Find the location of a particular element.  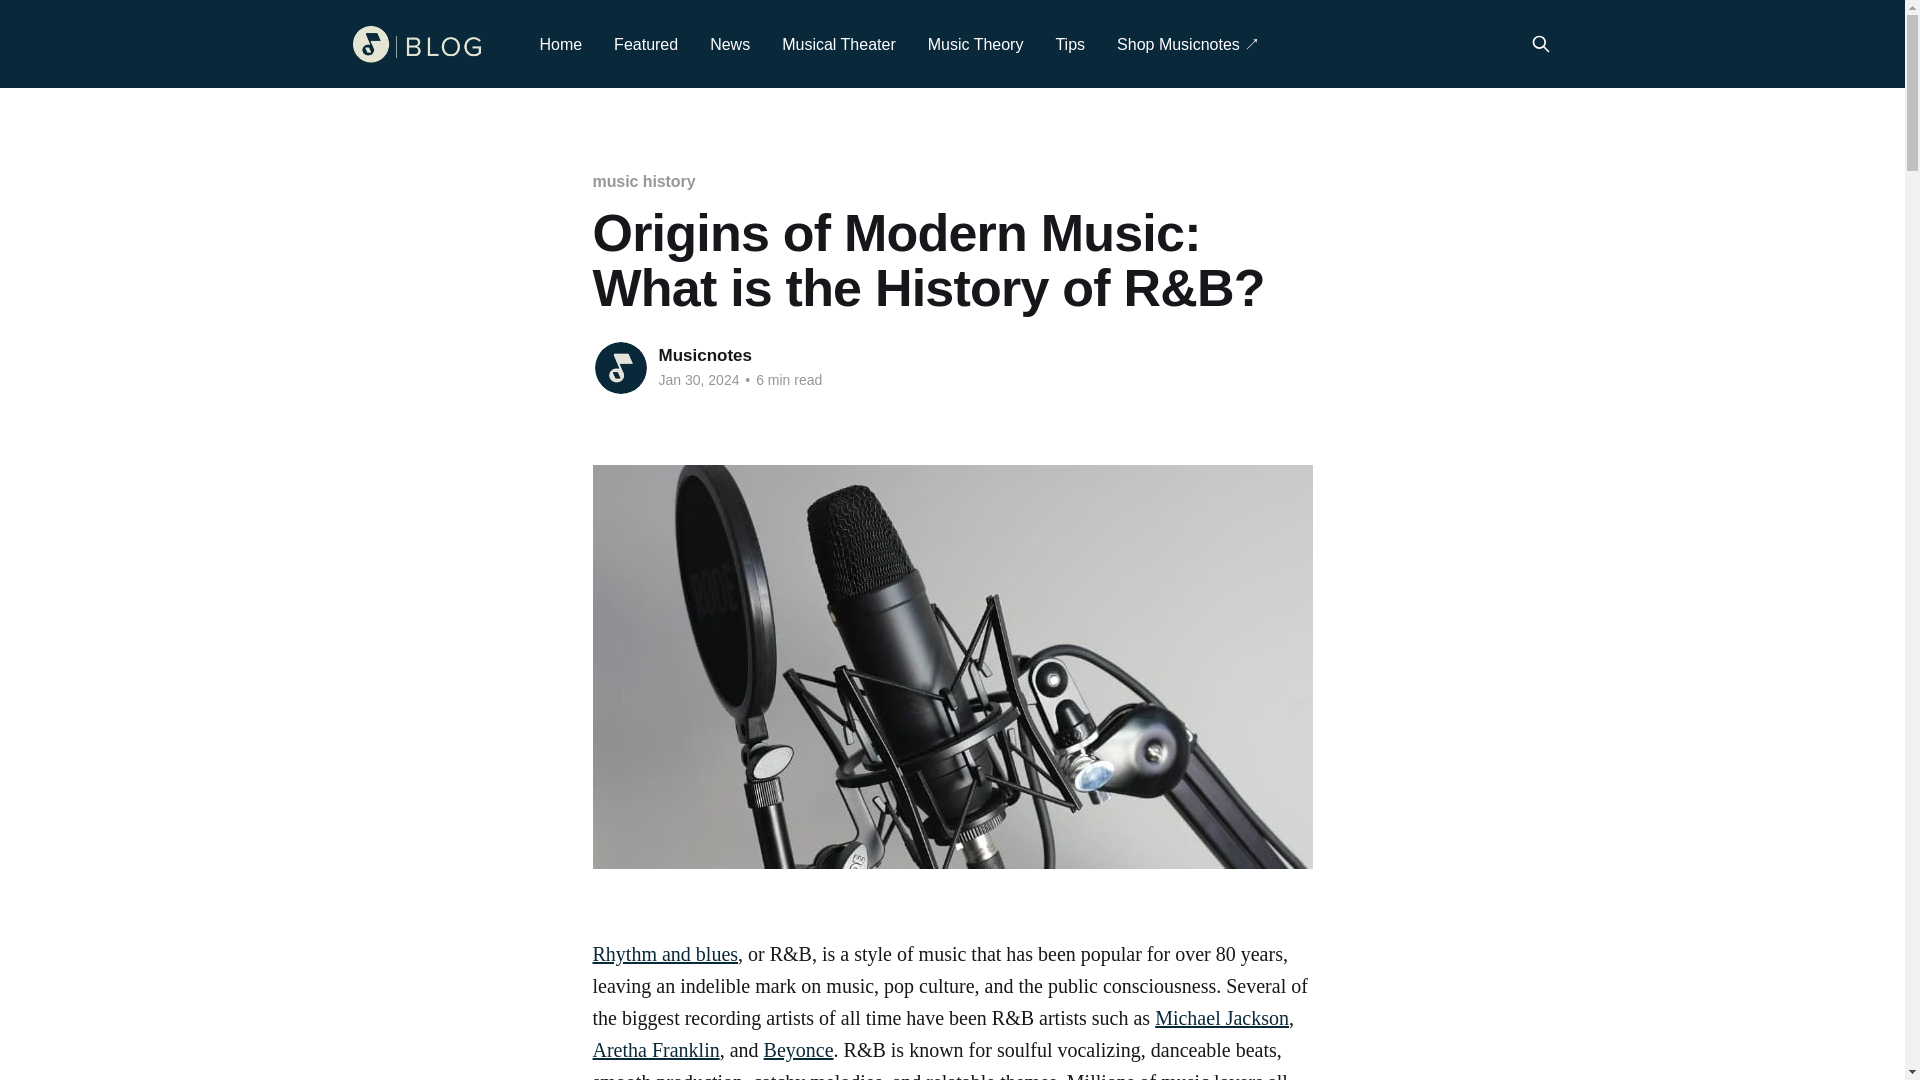

Beyonce is located at coordinates (798, 1049).